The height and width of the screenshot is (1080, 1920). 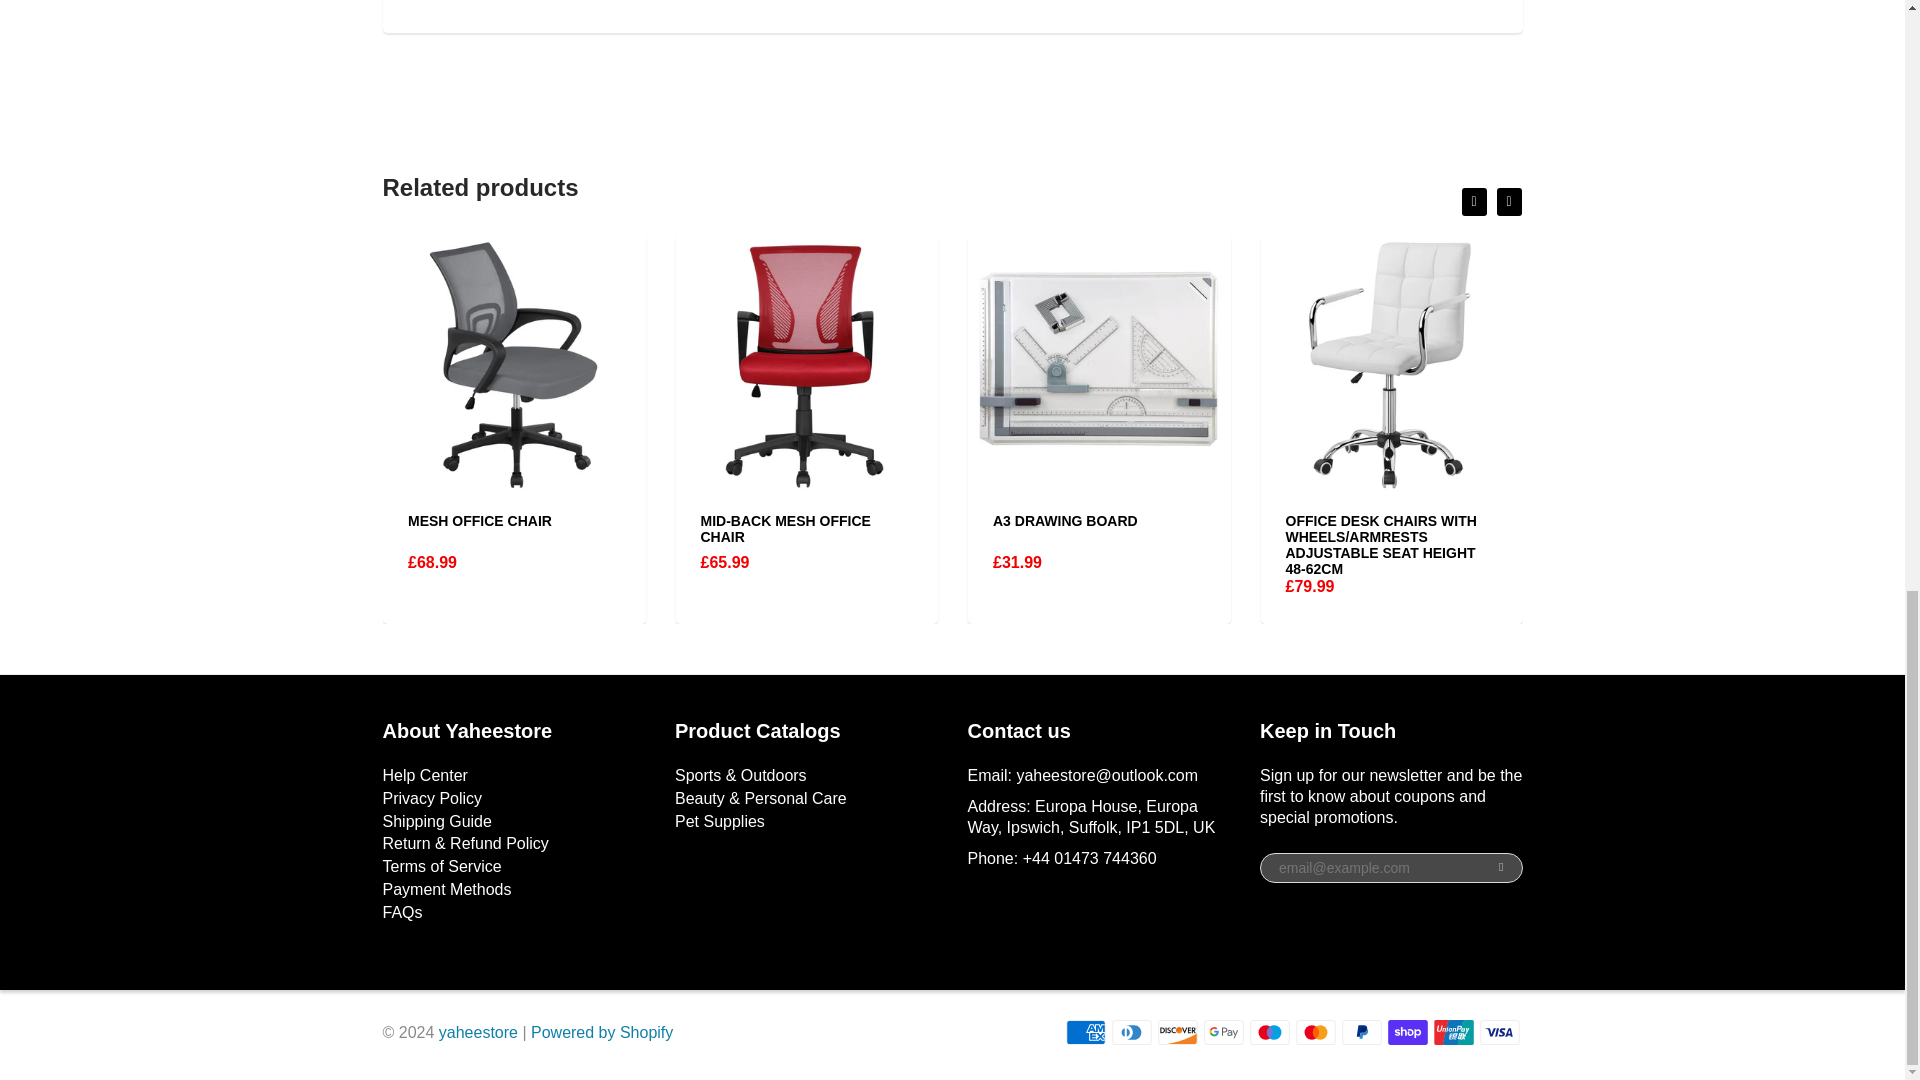 I want to click on Google Pay, so click(x=1224, y=1032).